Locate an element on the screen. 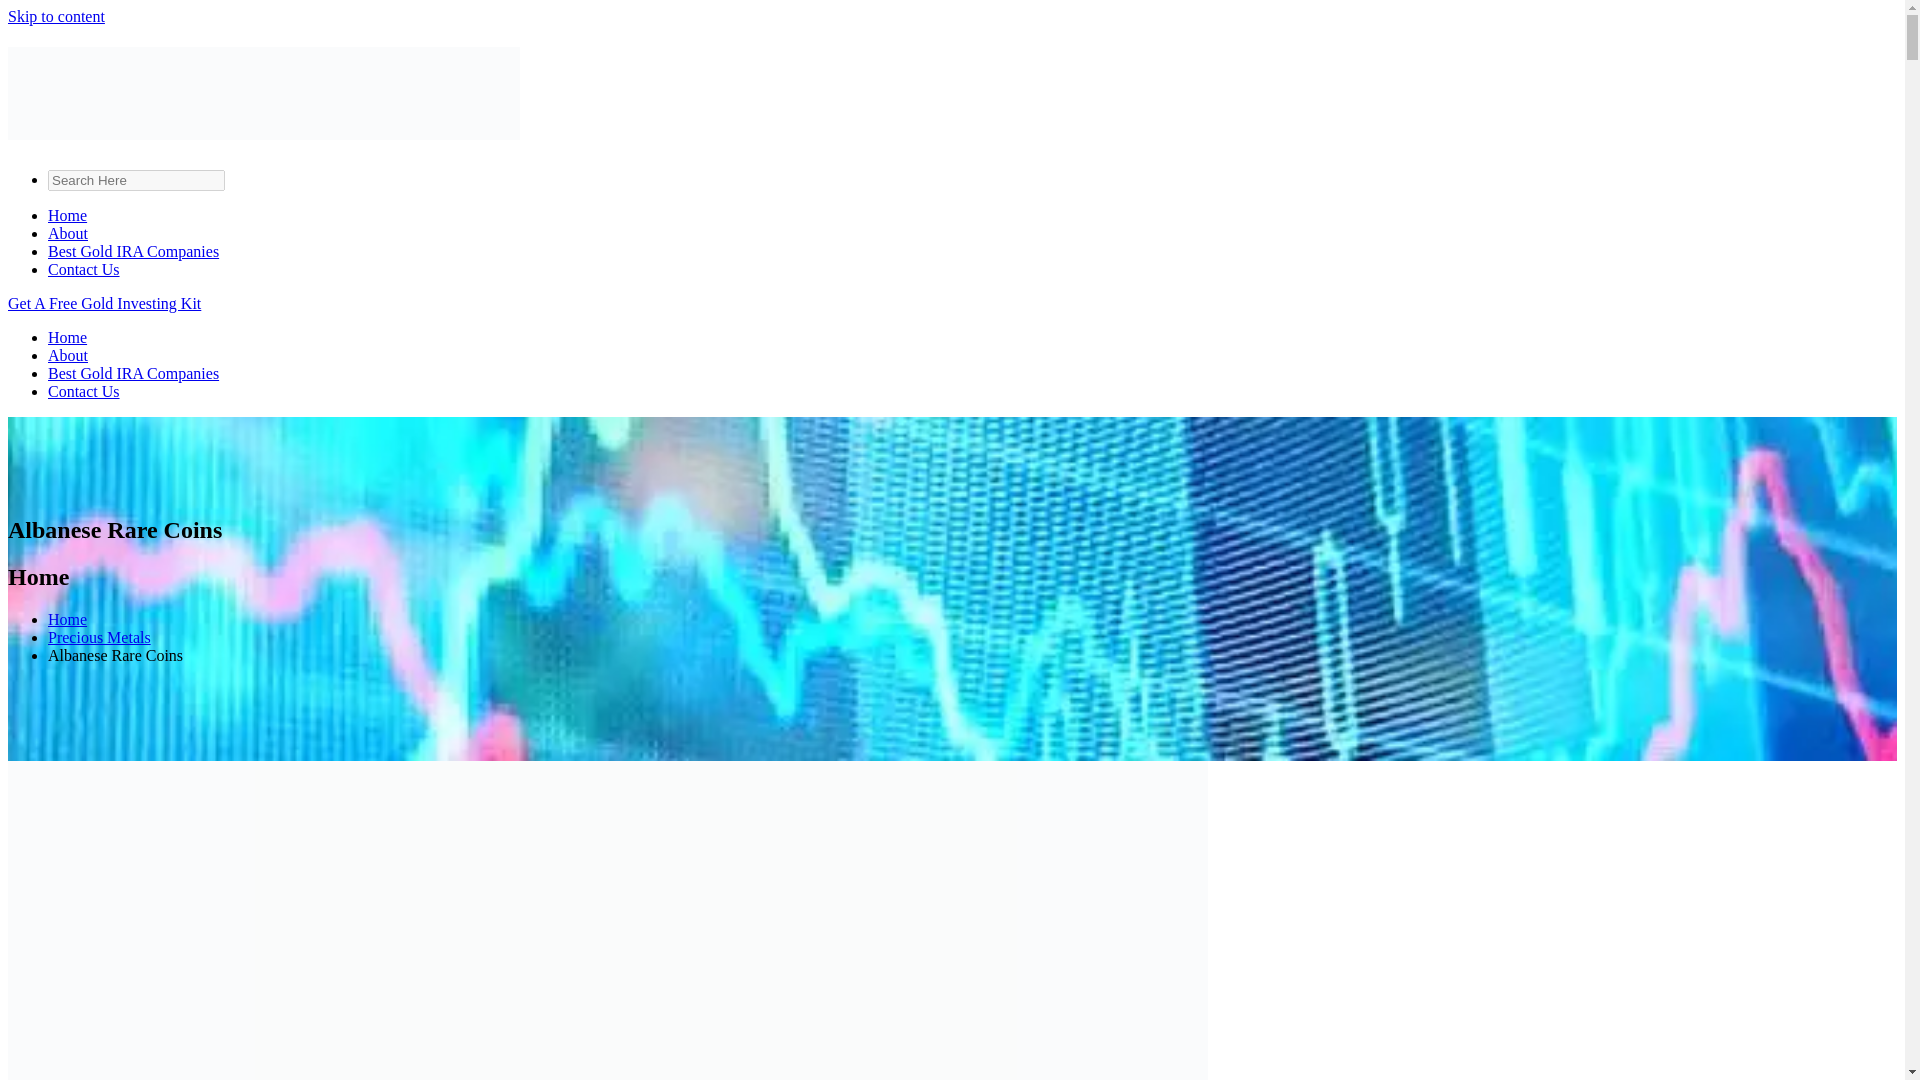 Image resolution: width=1920 pixels, height=1080 pixels. Contact Us is located at coordinates (84, 391).